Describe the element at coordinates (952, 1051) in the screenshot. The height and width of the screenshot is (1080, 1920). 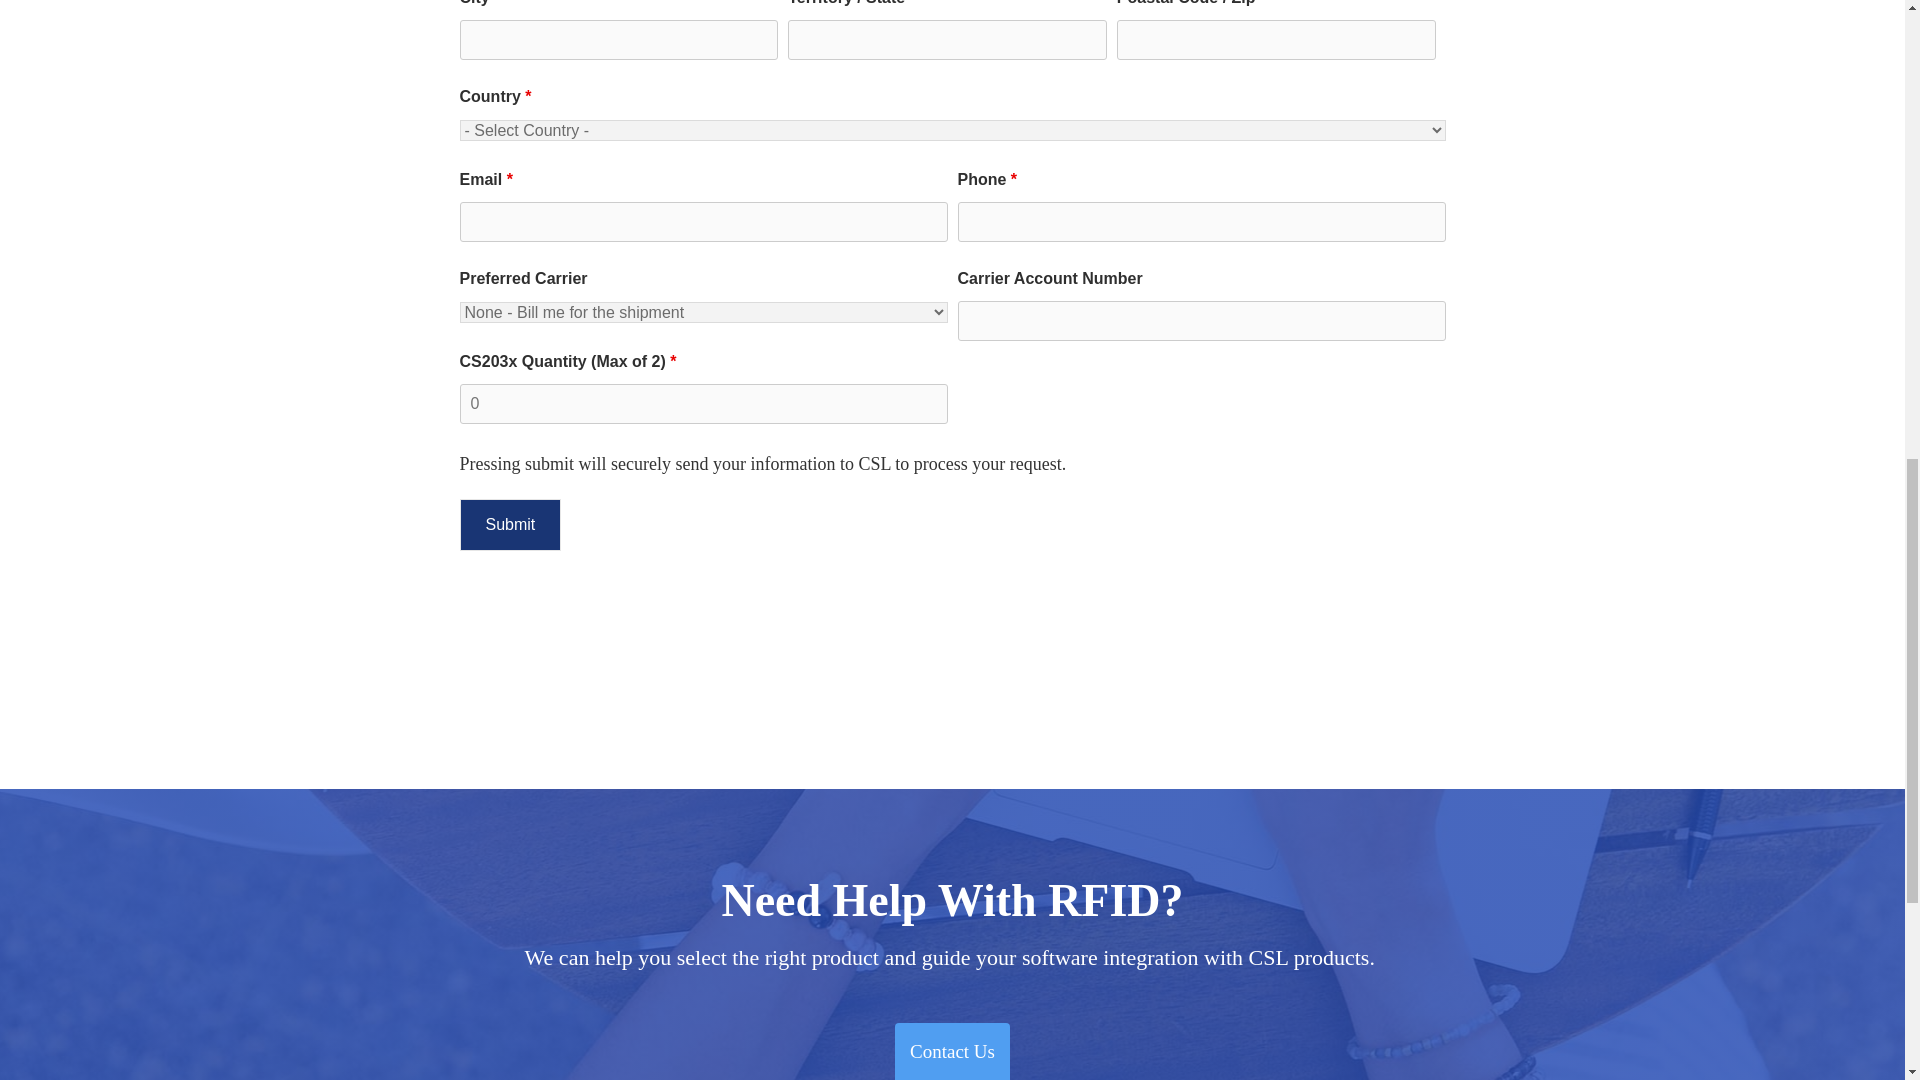
I see `Contact Us` at that location.